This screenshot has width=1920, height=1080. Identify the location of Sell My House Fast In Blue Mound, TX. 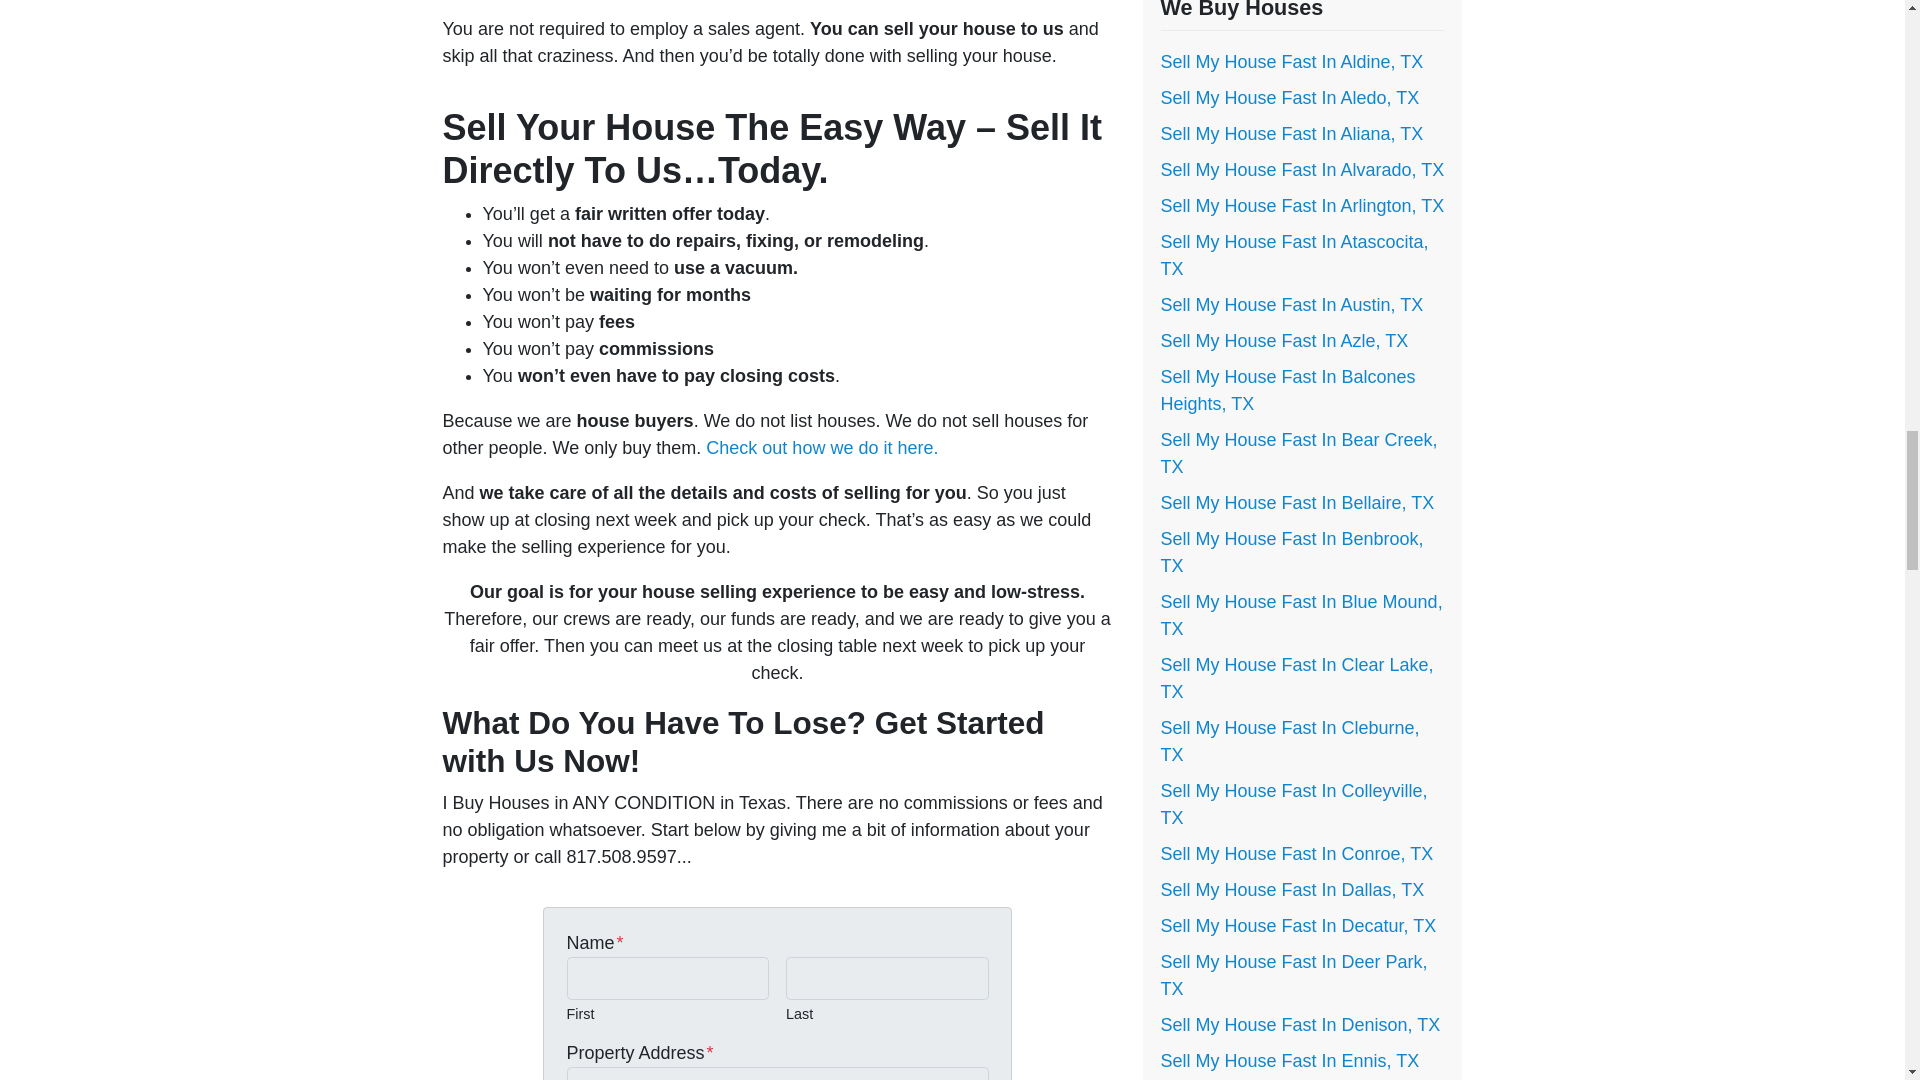
(1300, 615).